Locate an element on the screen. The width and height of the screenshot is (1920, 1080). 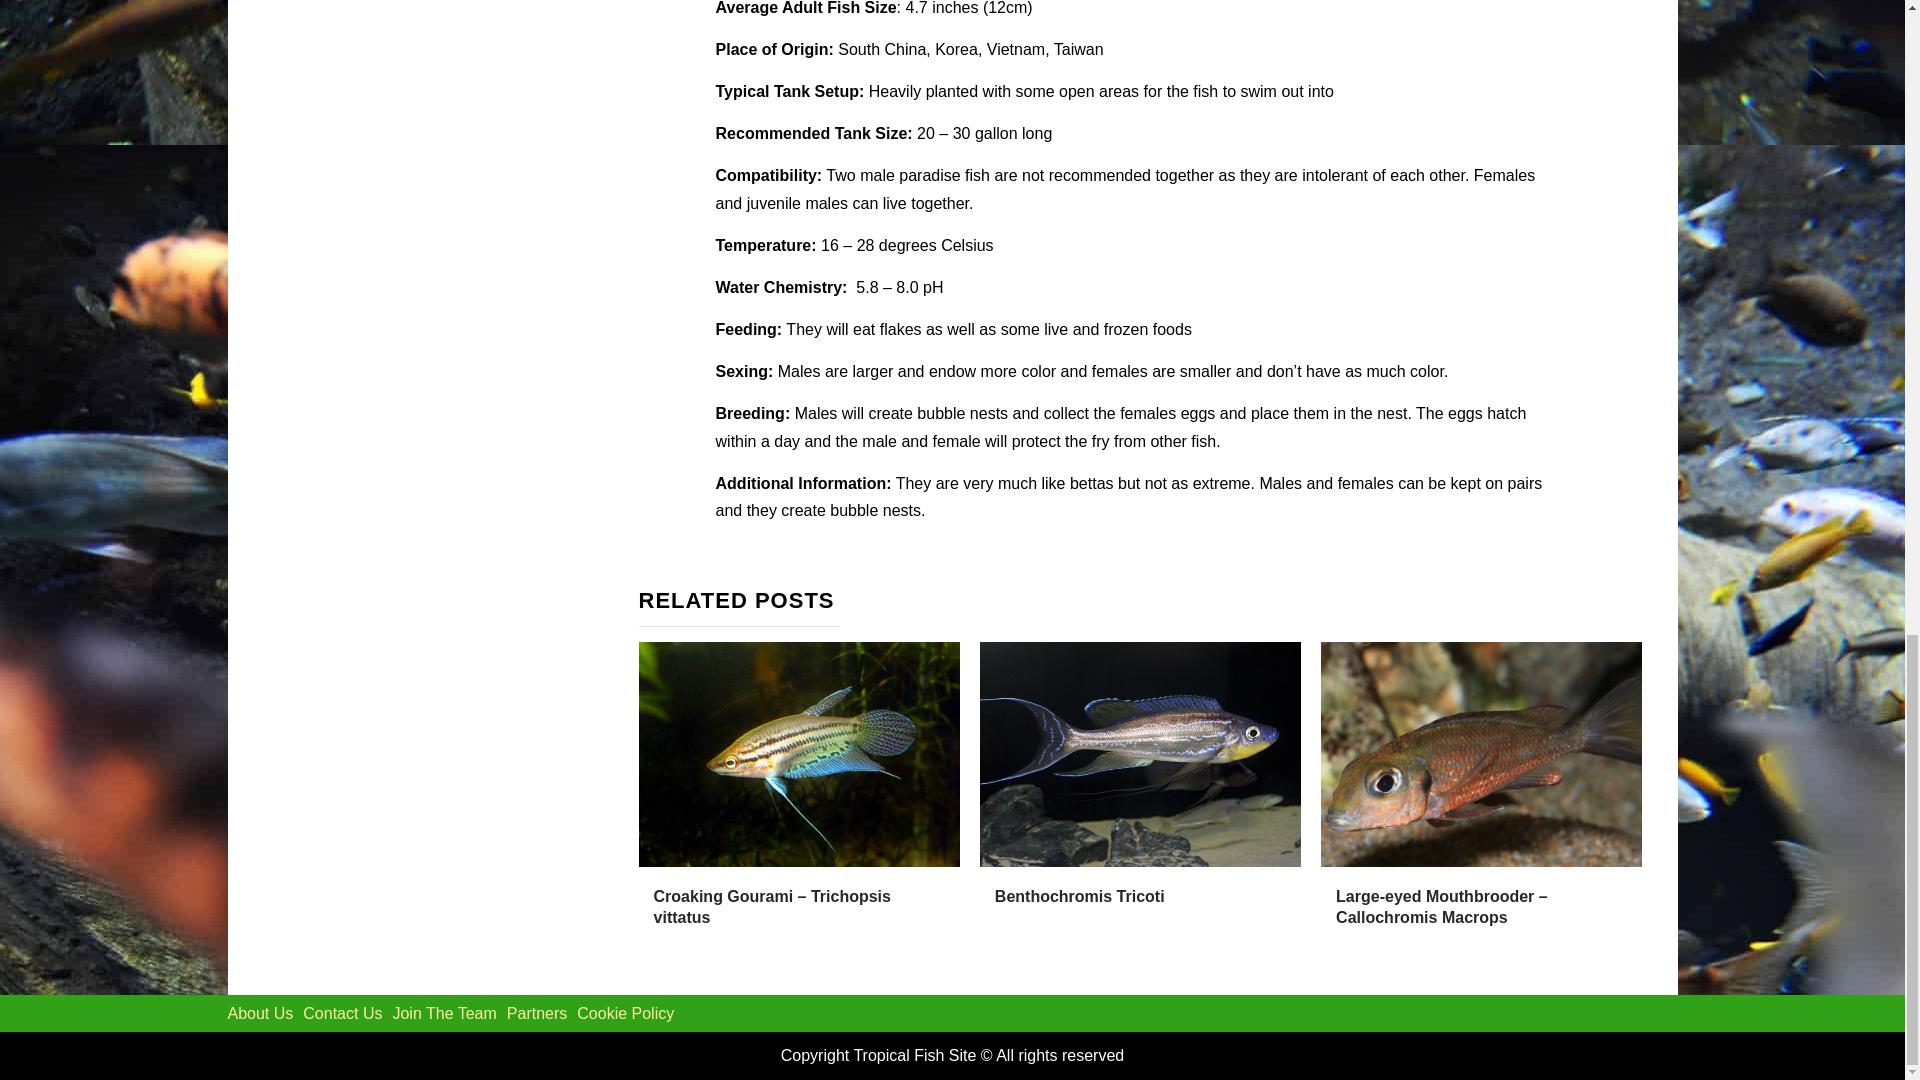
Contact Us is located at coordinates (342, 1013).